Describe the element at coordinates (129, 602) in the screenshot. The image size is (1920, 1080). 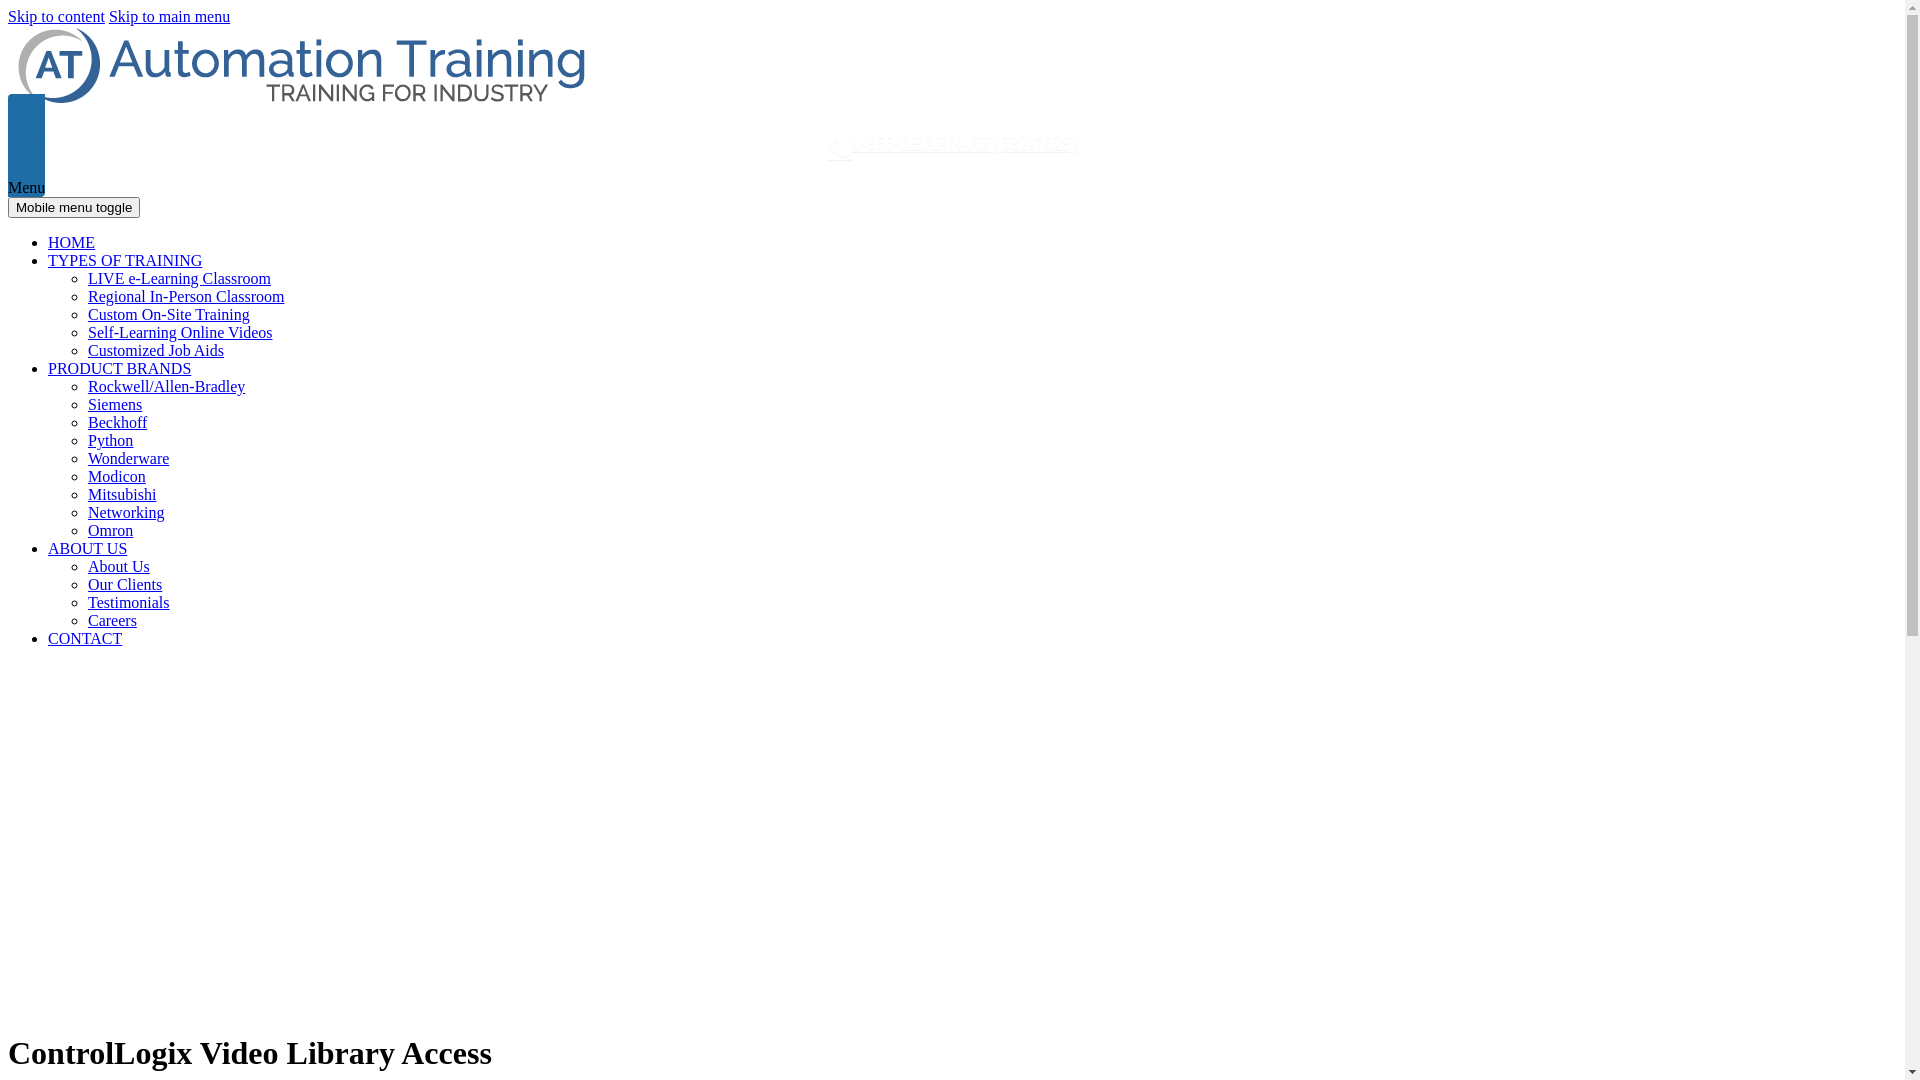
I see `Testimonials` at that location.